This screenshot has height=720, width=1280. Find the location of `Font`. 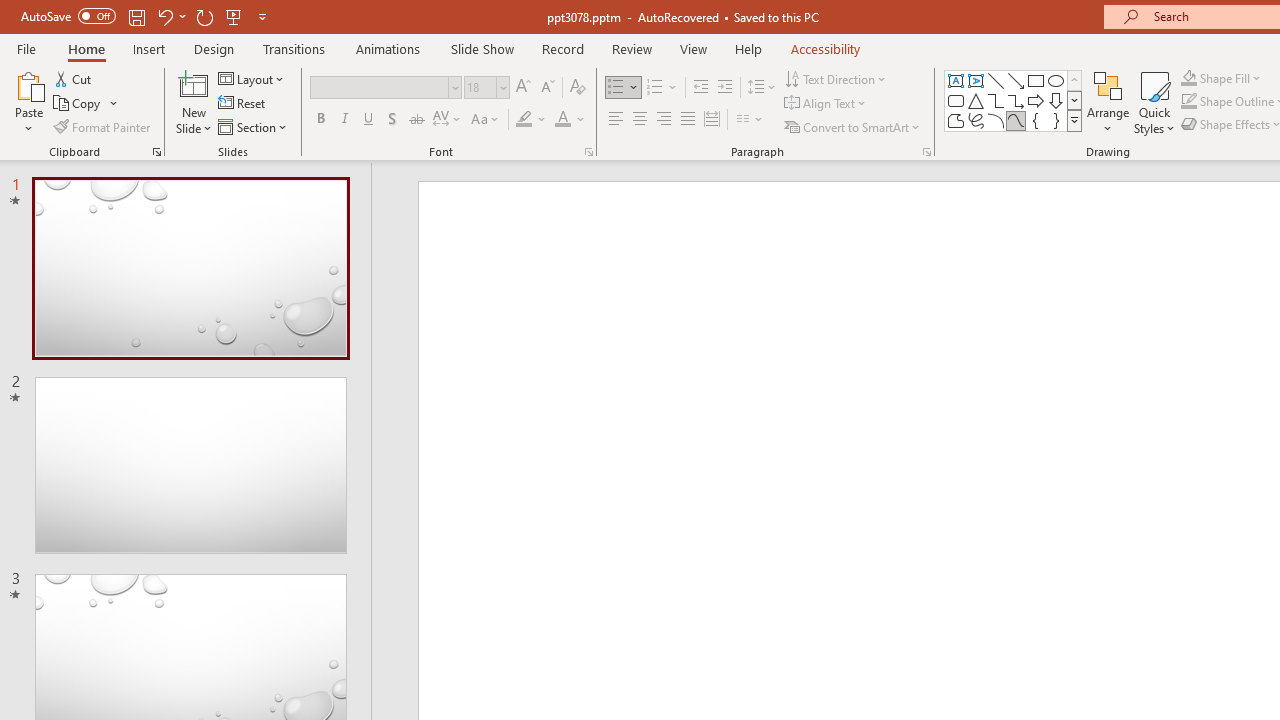

Font is located at coordinates (380, 87).